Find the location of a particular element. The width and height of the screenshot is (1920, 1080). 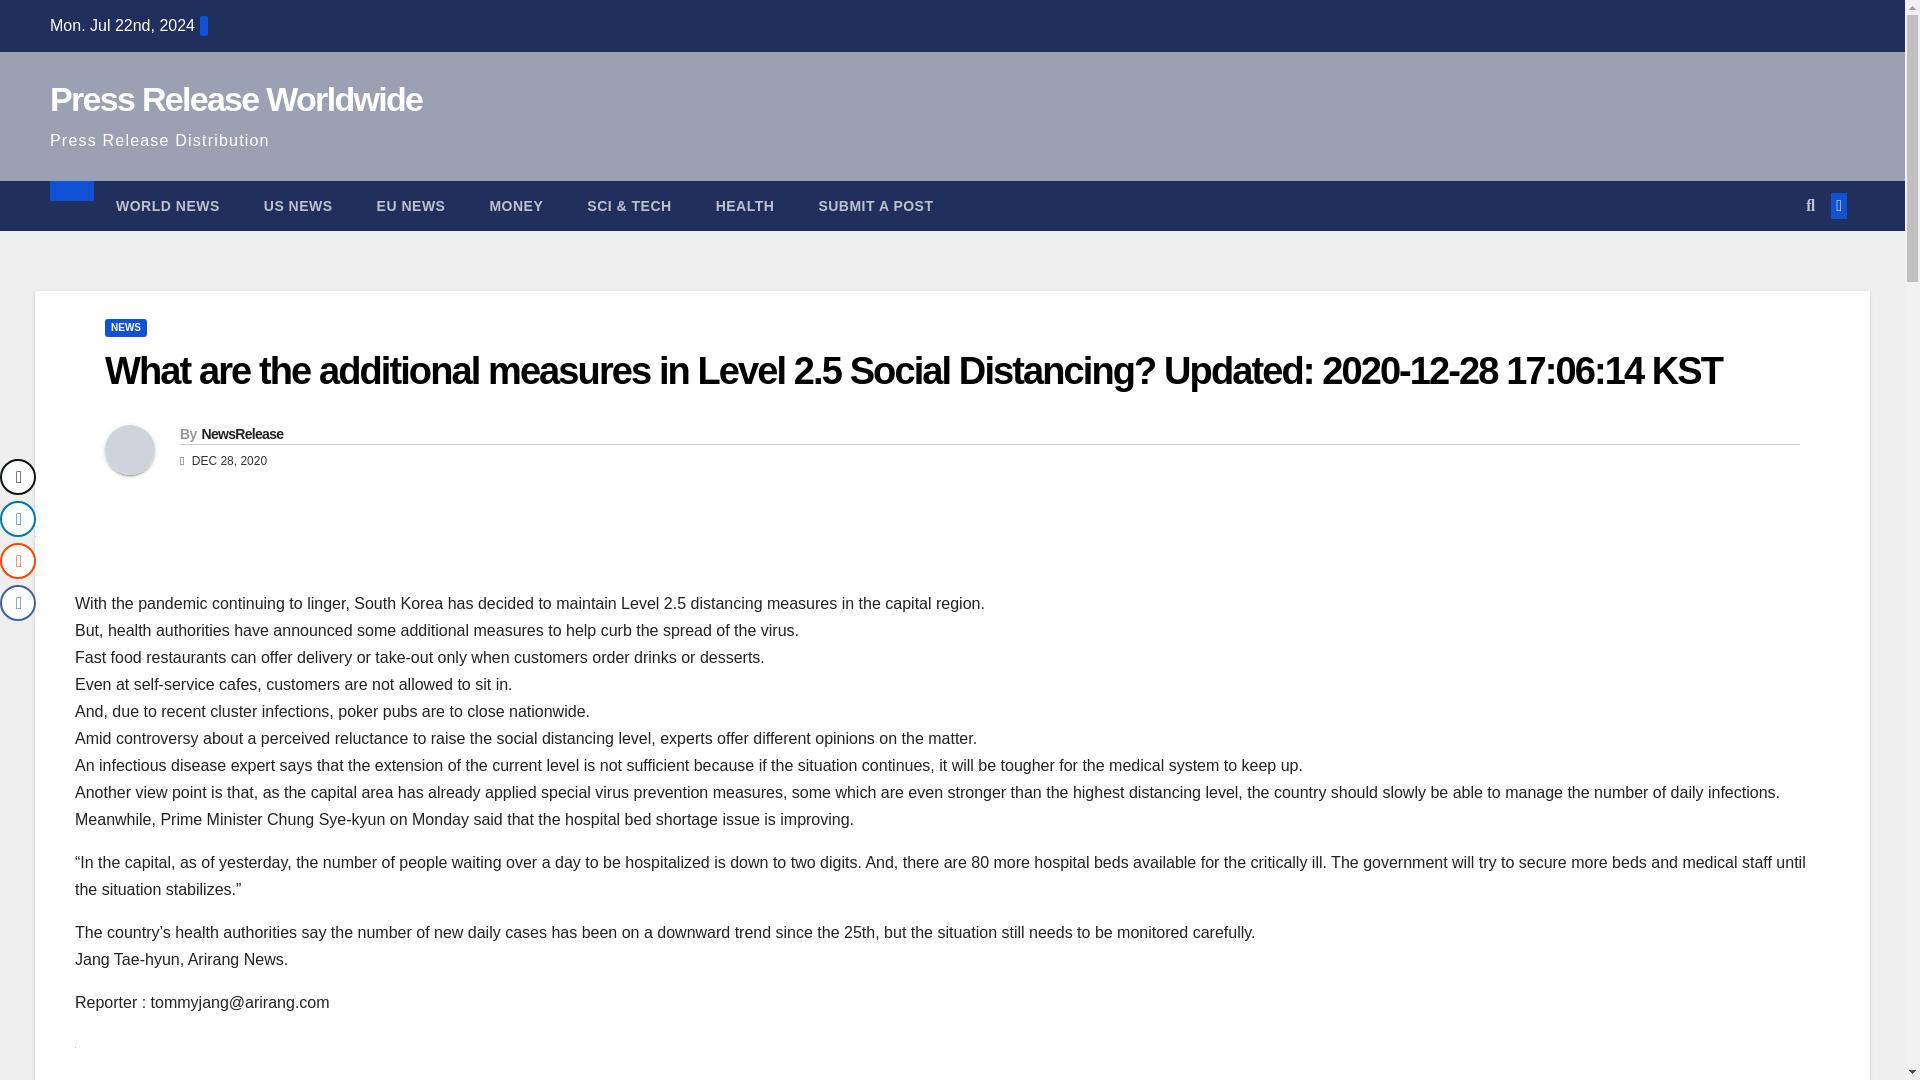

SUBMIT A POST is located at coordinates (875, 206).